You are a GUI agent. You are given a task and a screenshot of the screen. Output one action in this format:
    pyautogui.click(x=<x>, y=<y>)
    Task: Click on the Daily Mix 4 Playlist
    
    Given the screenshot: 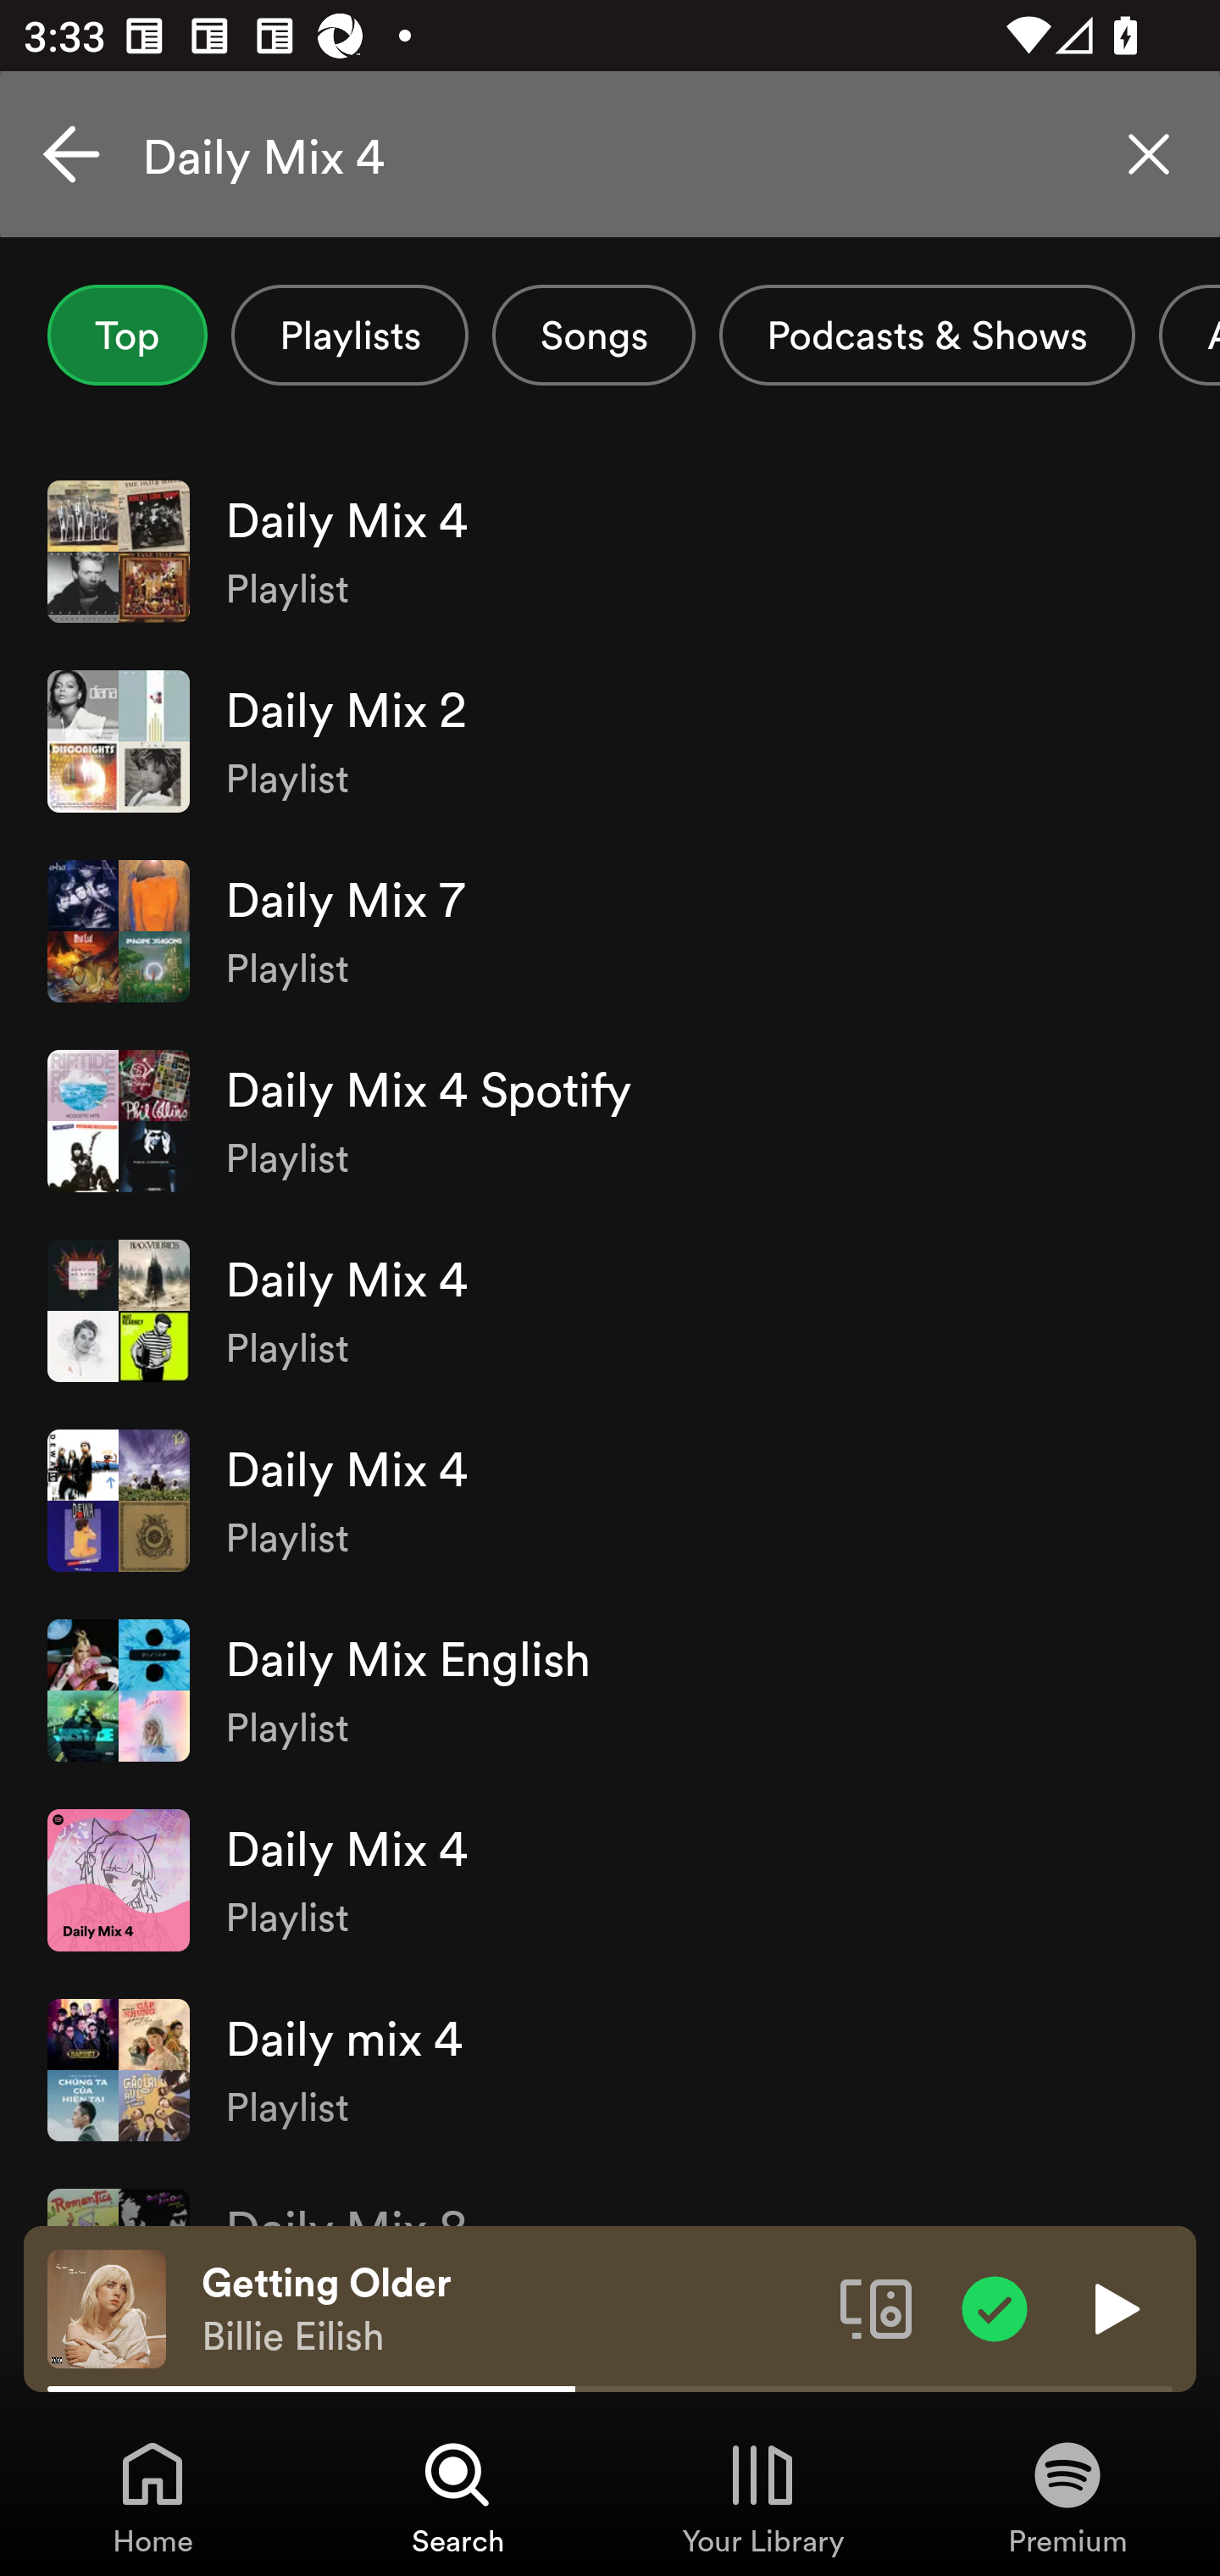 What is the action you would take?
    pyautogui.click(x=610, y=1310)
    